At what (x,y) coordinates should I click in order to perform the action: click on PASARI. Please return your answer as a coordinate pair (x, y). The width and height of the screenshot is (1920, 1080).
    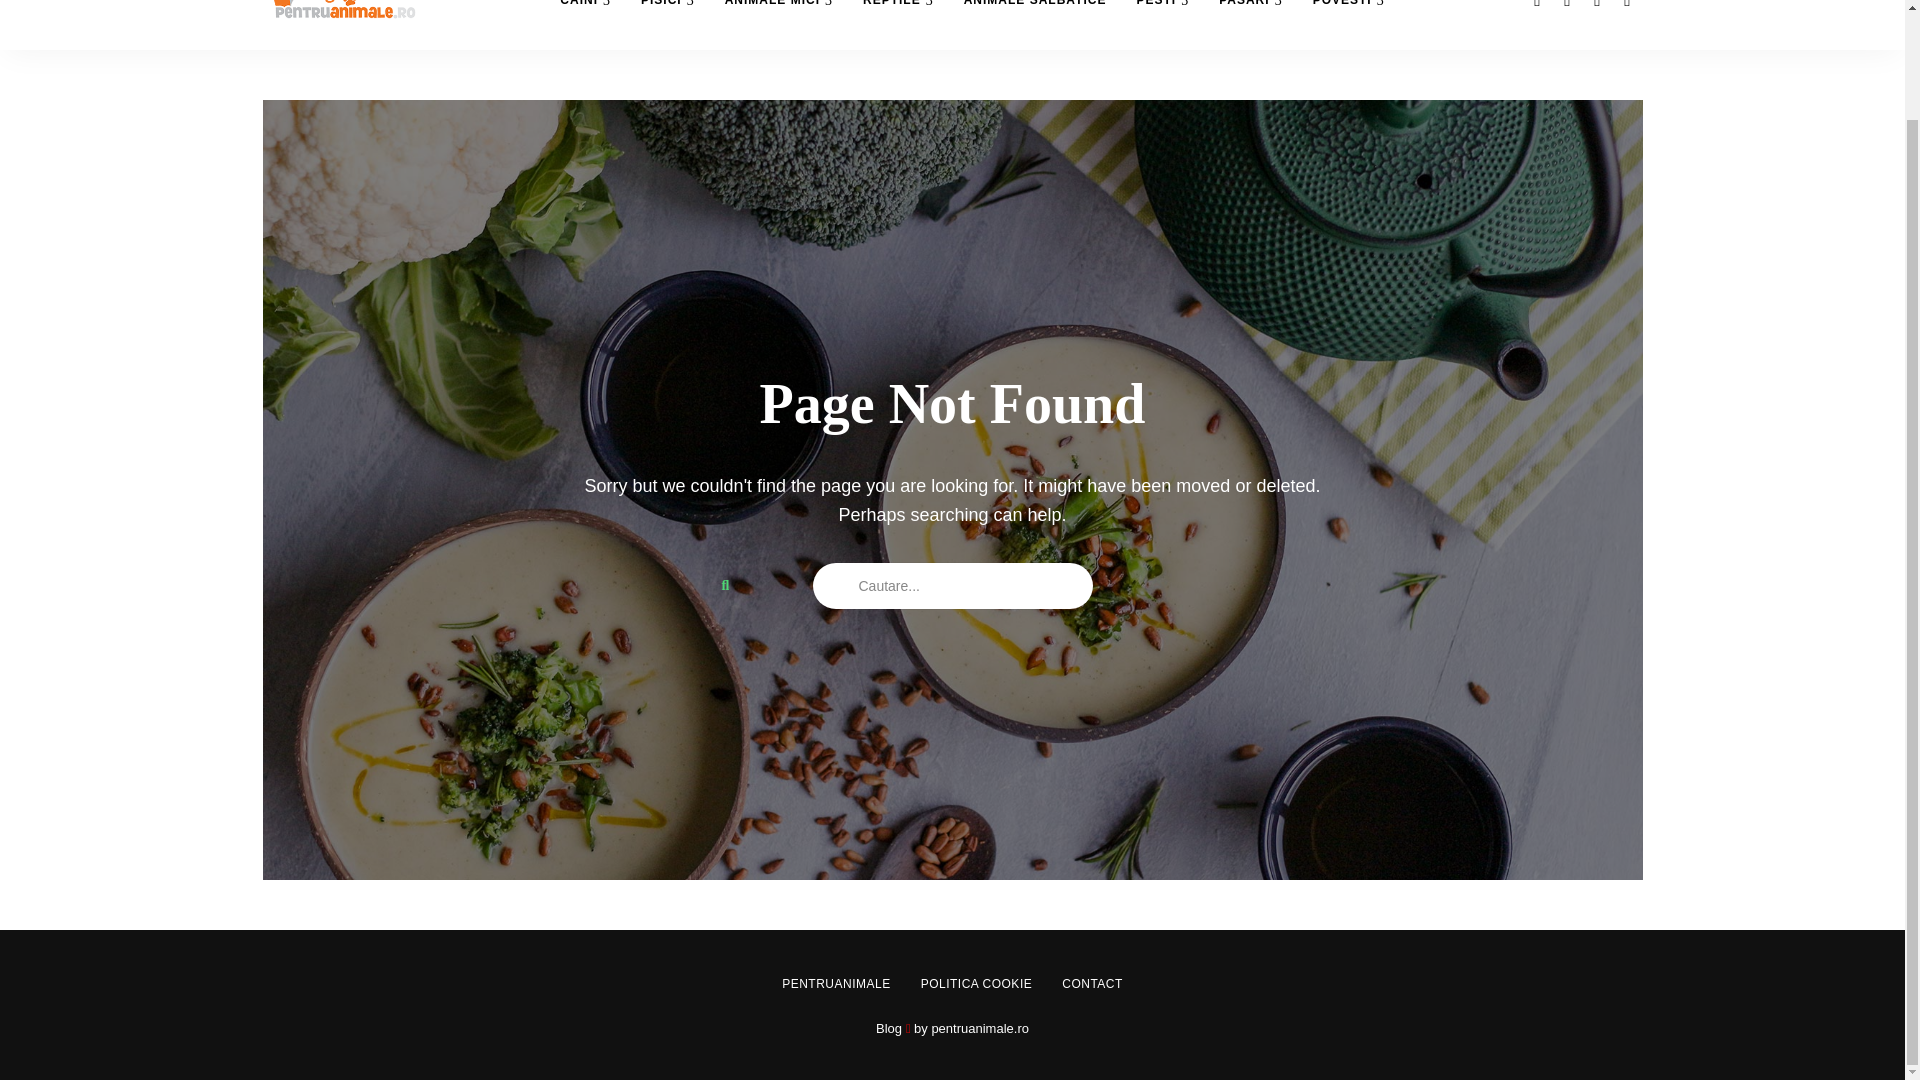
    Looking at the image, I should click on (1250, 24).